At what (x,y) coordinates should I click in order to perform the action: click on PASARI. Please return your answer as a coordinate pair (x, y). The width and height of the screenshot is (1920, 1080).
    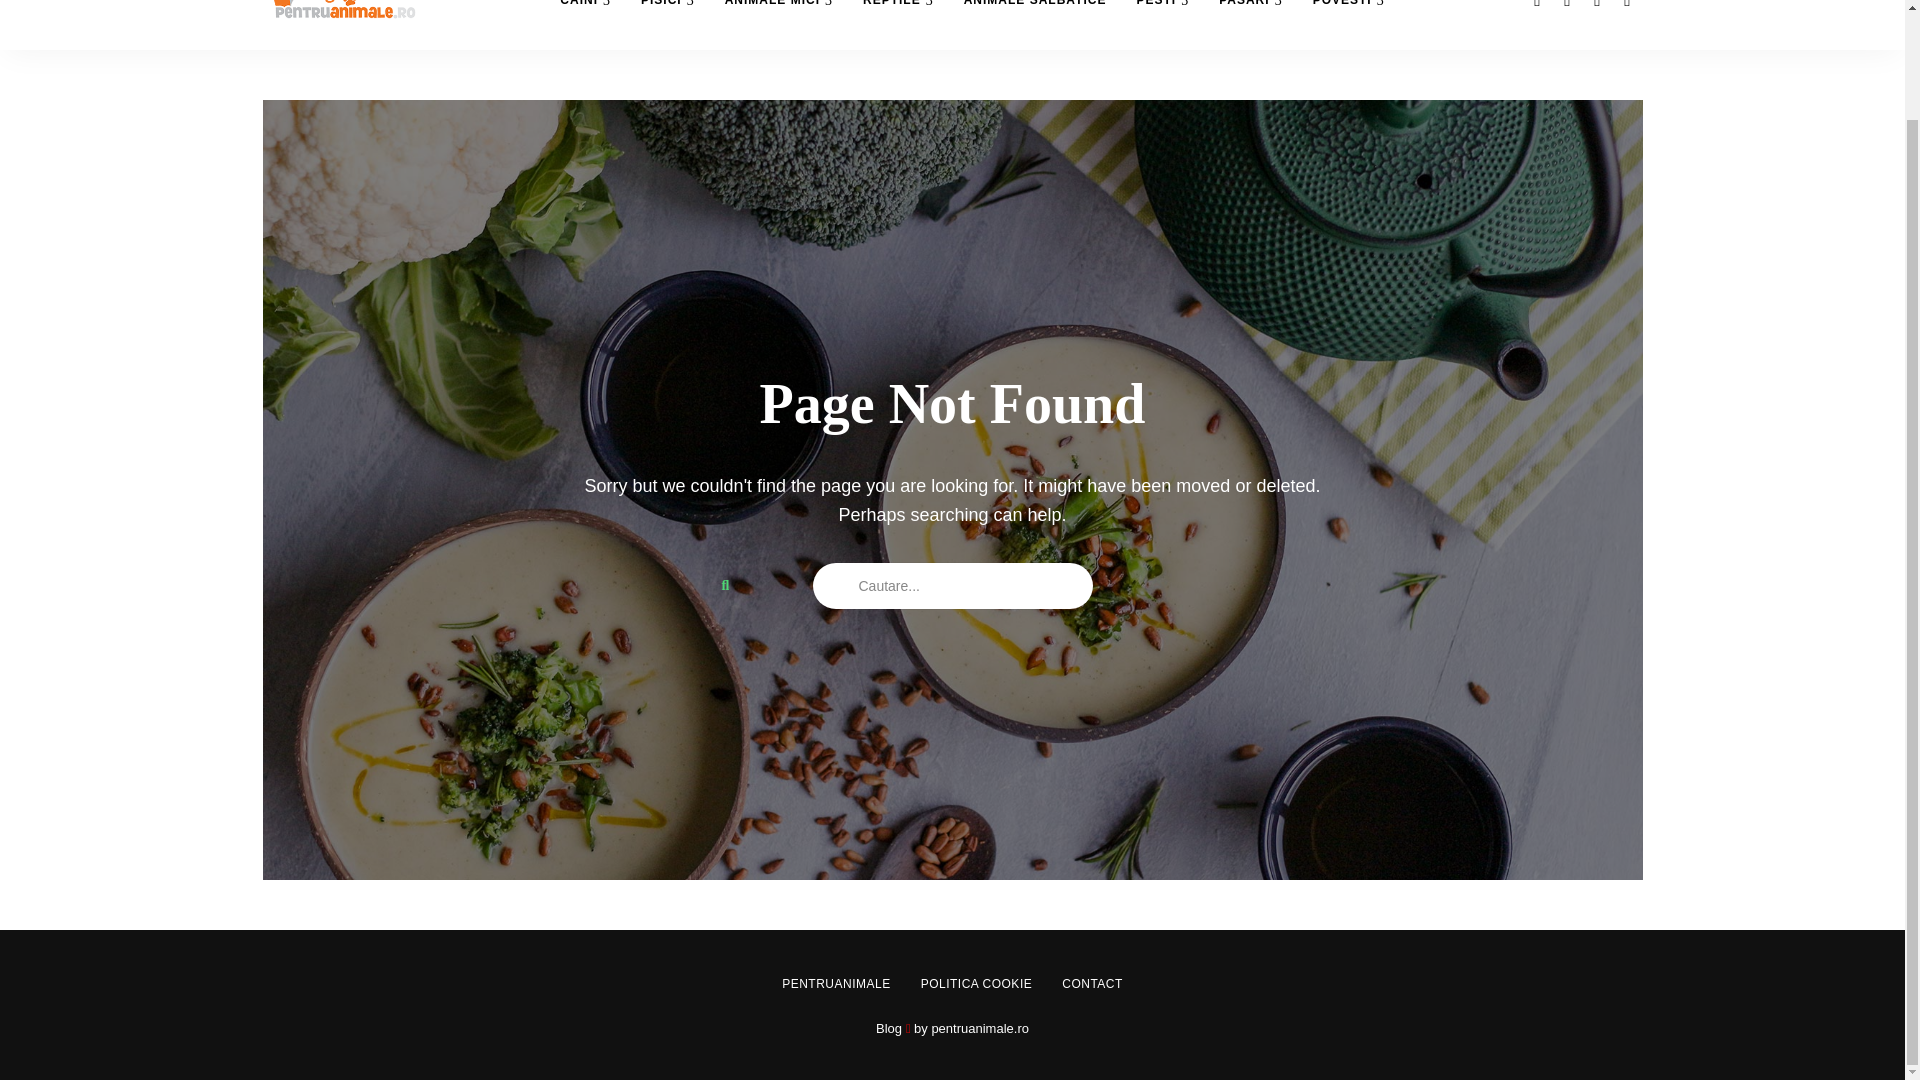
    Looking at the image, I should click on (1250, 24).